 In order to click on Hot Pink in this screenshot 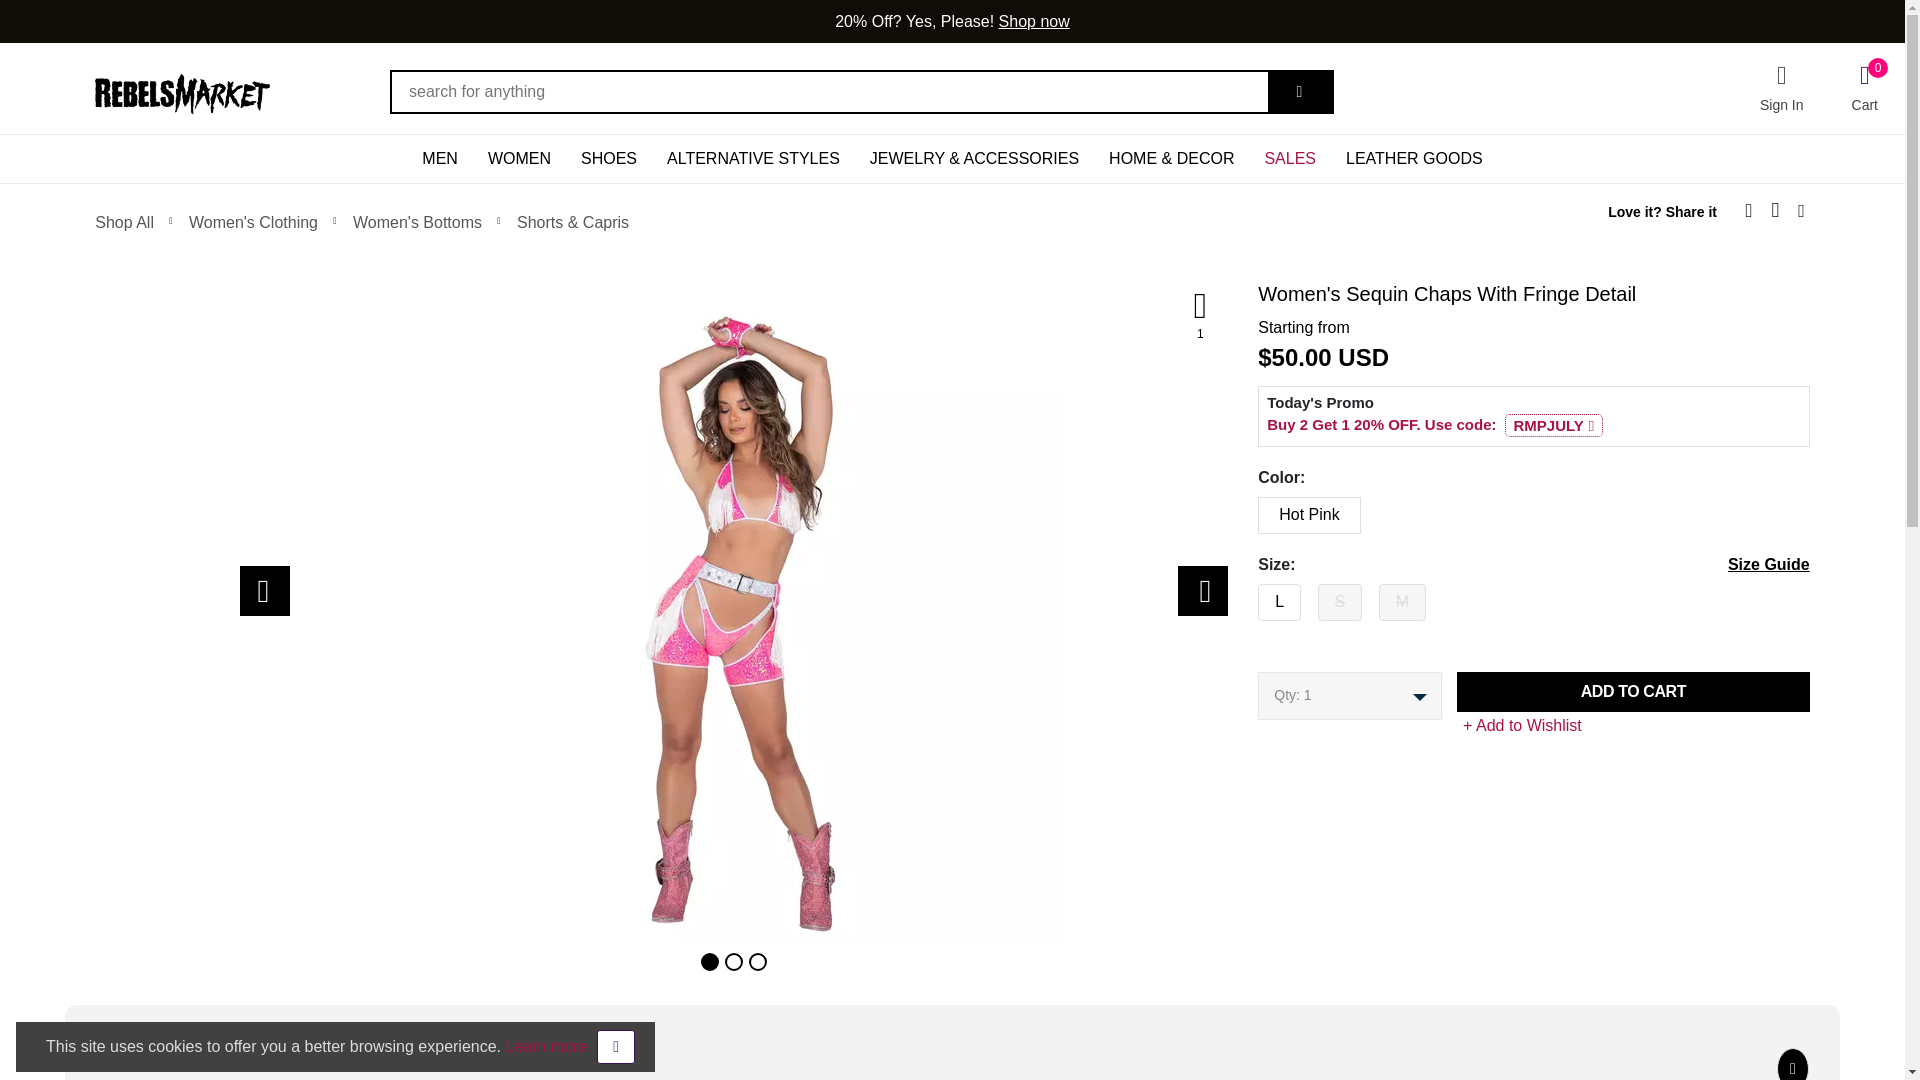, I will do `click(1252, 510)`.